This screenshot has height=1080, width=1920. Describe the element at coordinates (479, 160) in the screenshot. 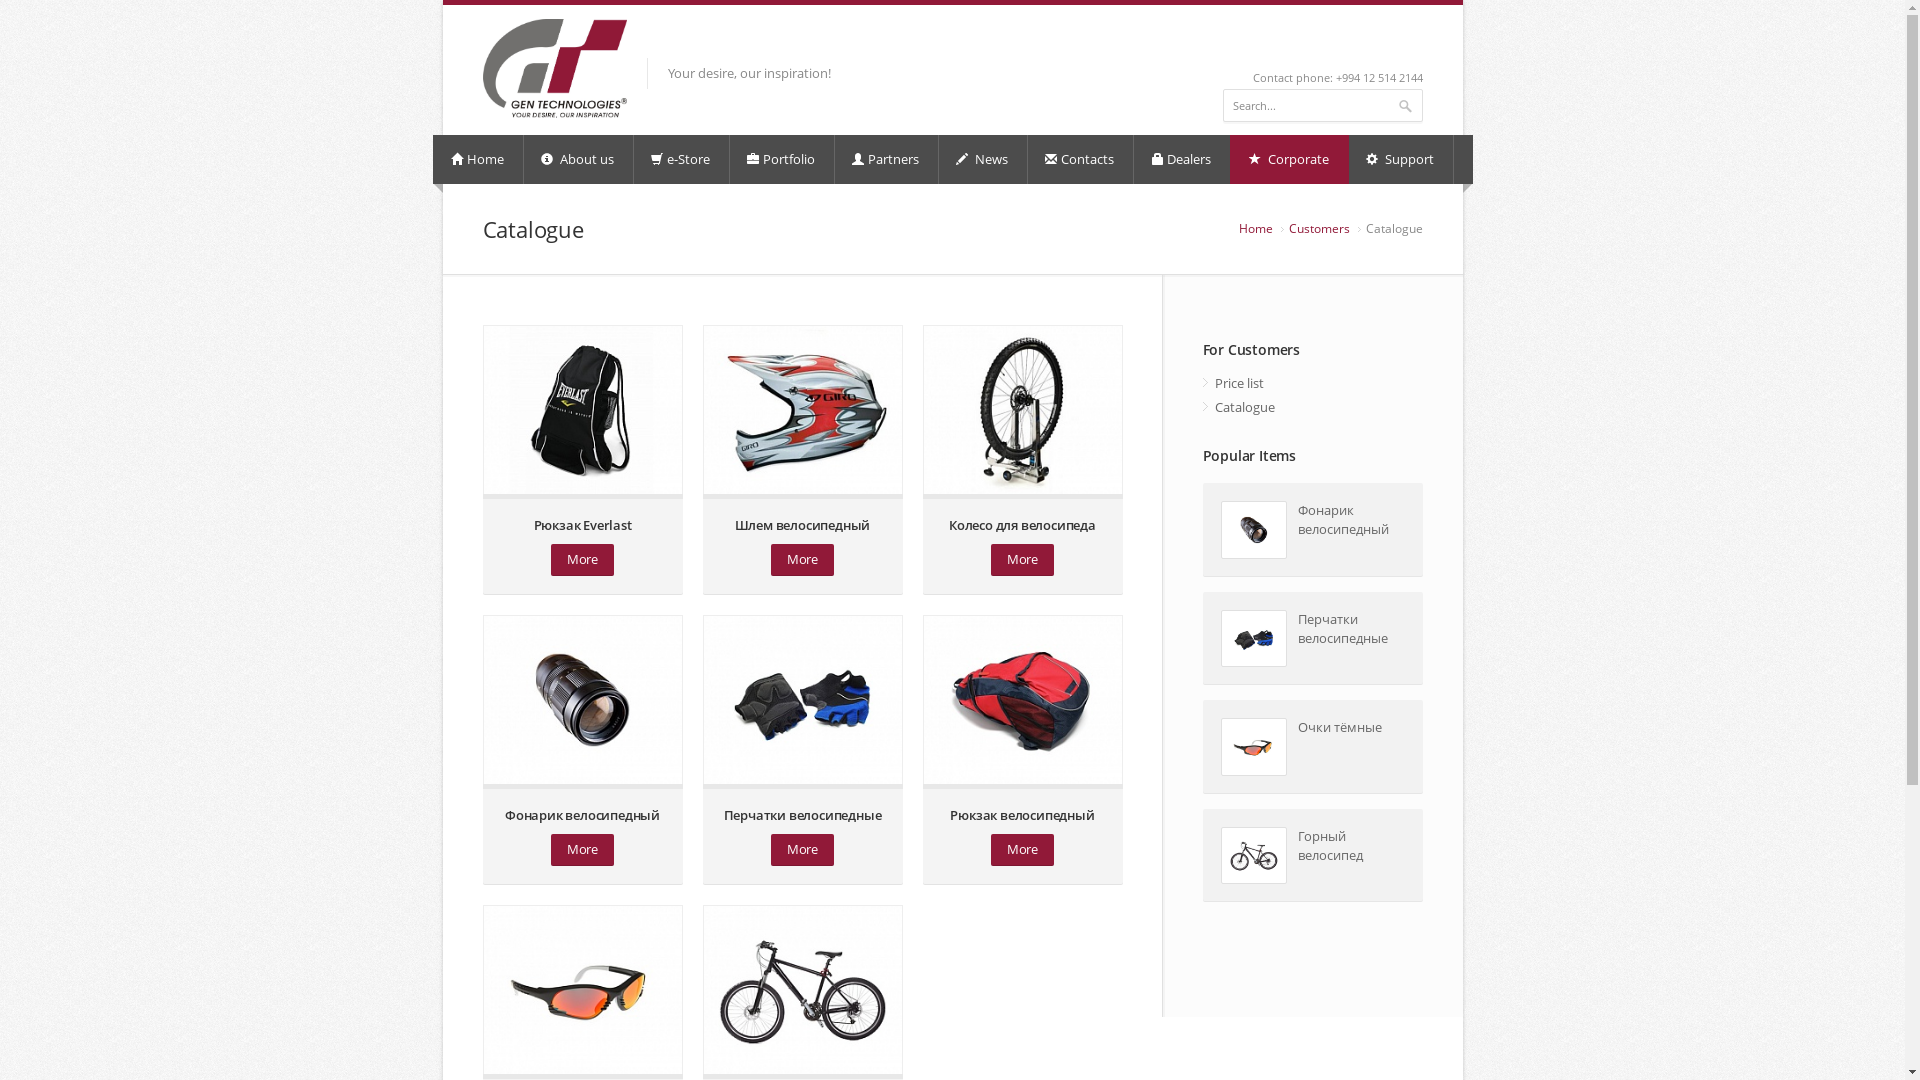

I see `Home` at that location.